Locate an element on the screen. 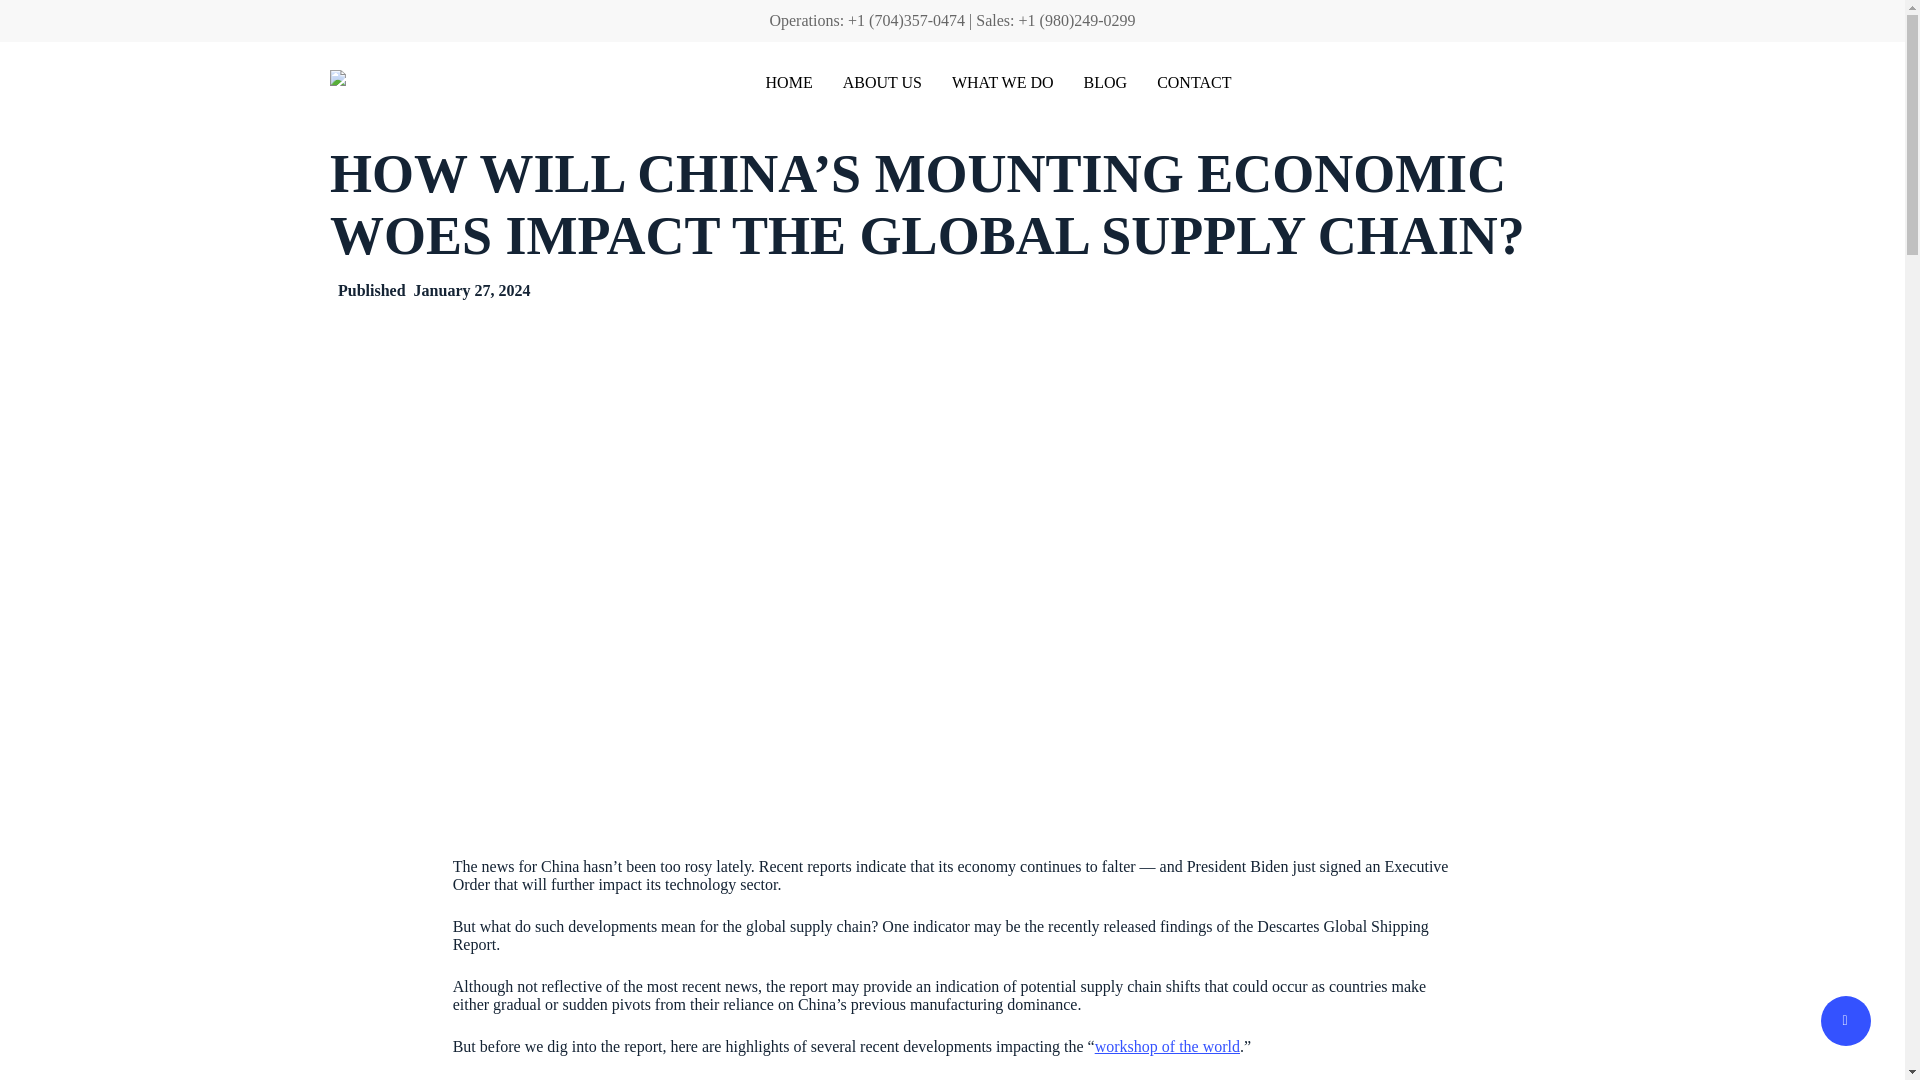 The width and height of the screenshot is (1920, 1080). WHAT WE DO is located at coordinates (1003, 82).